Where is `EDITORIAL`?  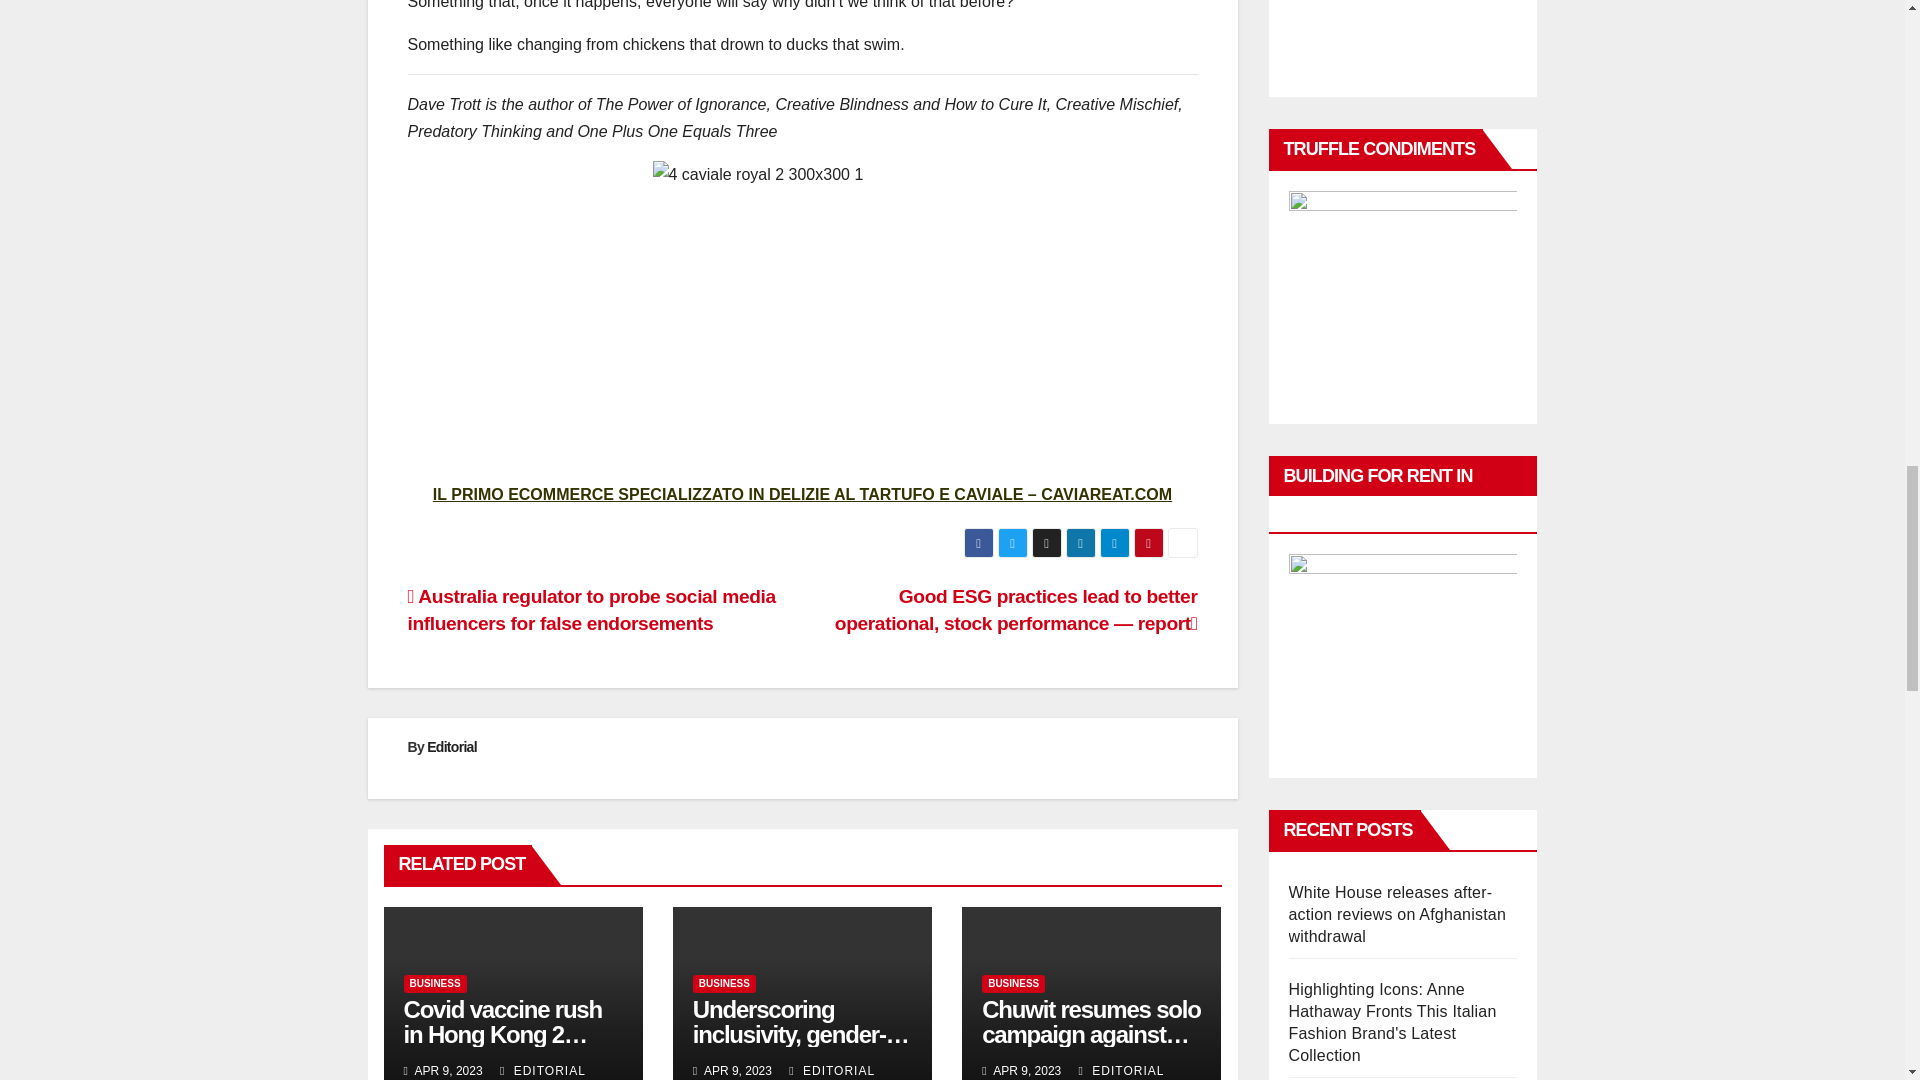 EDITORIAL is located at coordinates (1122, 1070).